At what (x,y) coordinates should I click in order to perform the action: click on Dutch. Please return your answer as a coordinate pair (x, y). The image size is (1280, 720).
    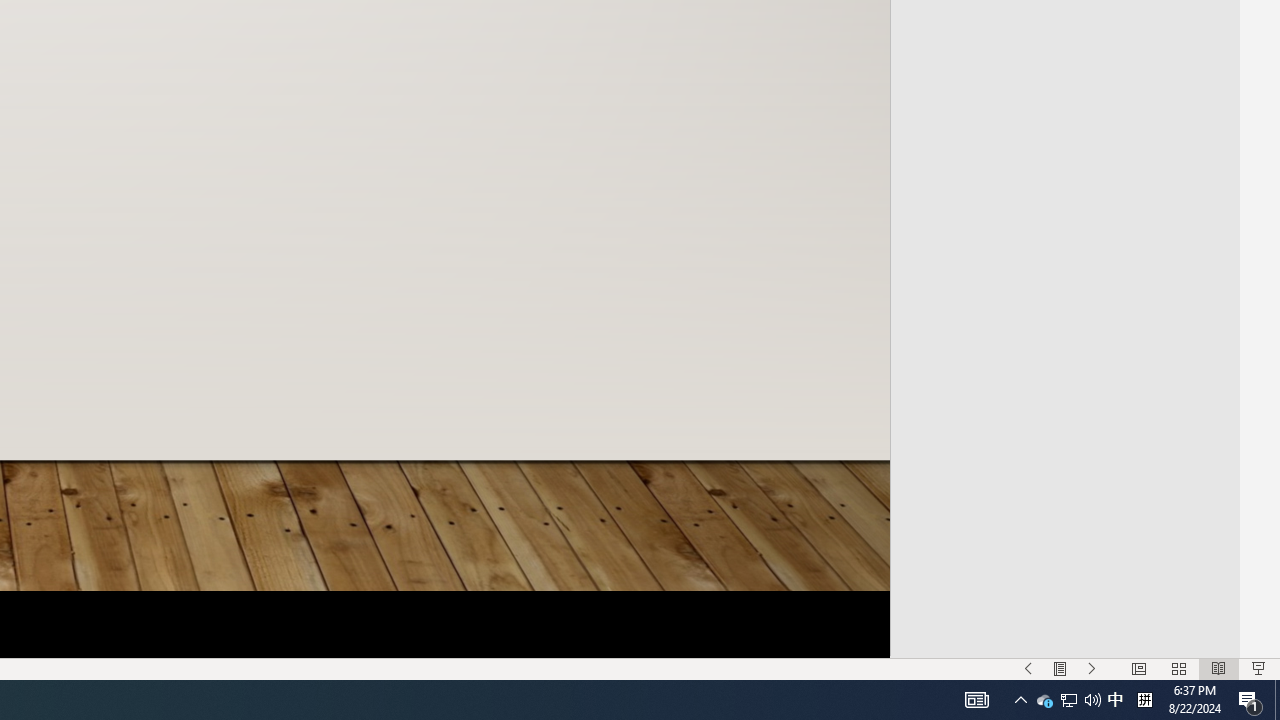
    Looking at the image, I should click on (1063, 516).